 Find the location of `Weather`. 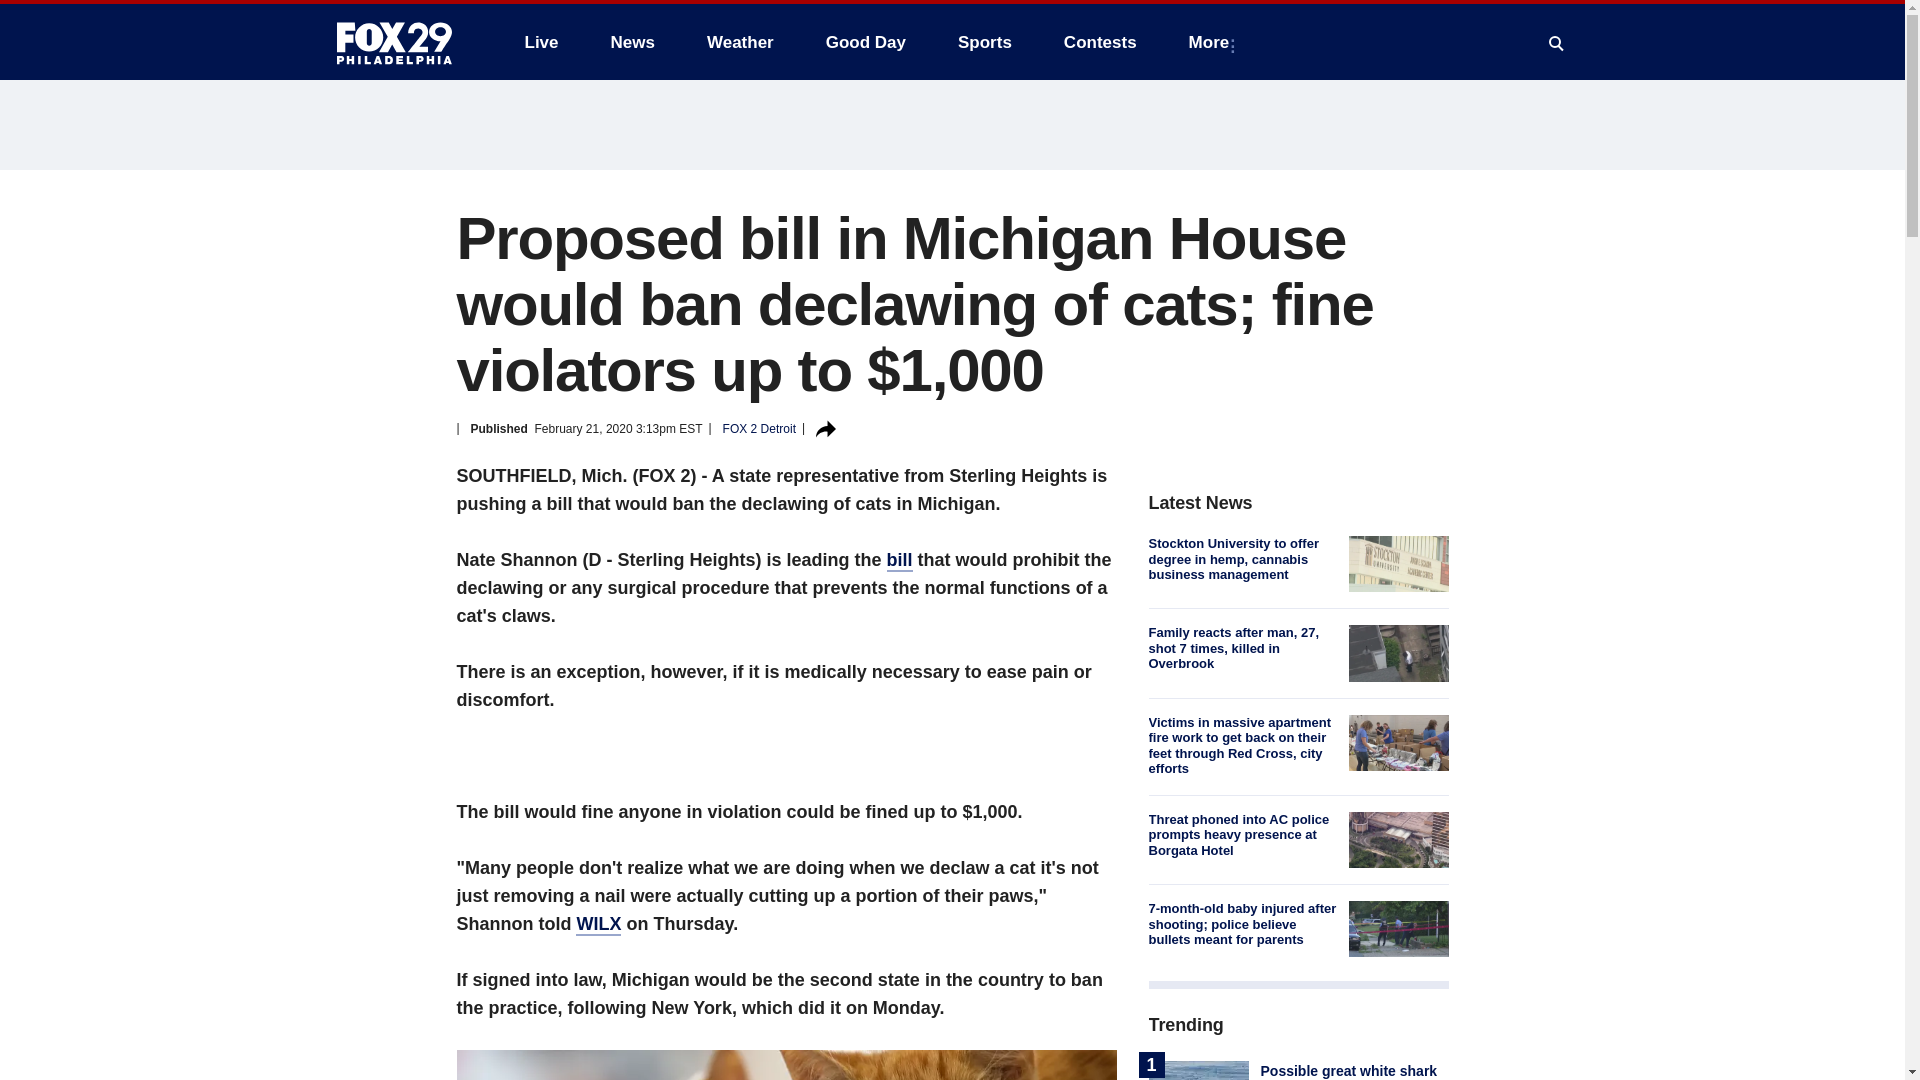

Weather is located at coordinates (740, 42).